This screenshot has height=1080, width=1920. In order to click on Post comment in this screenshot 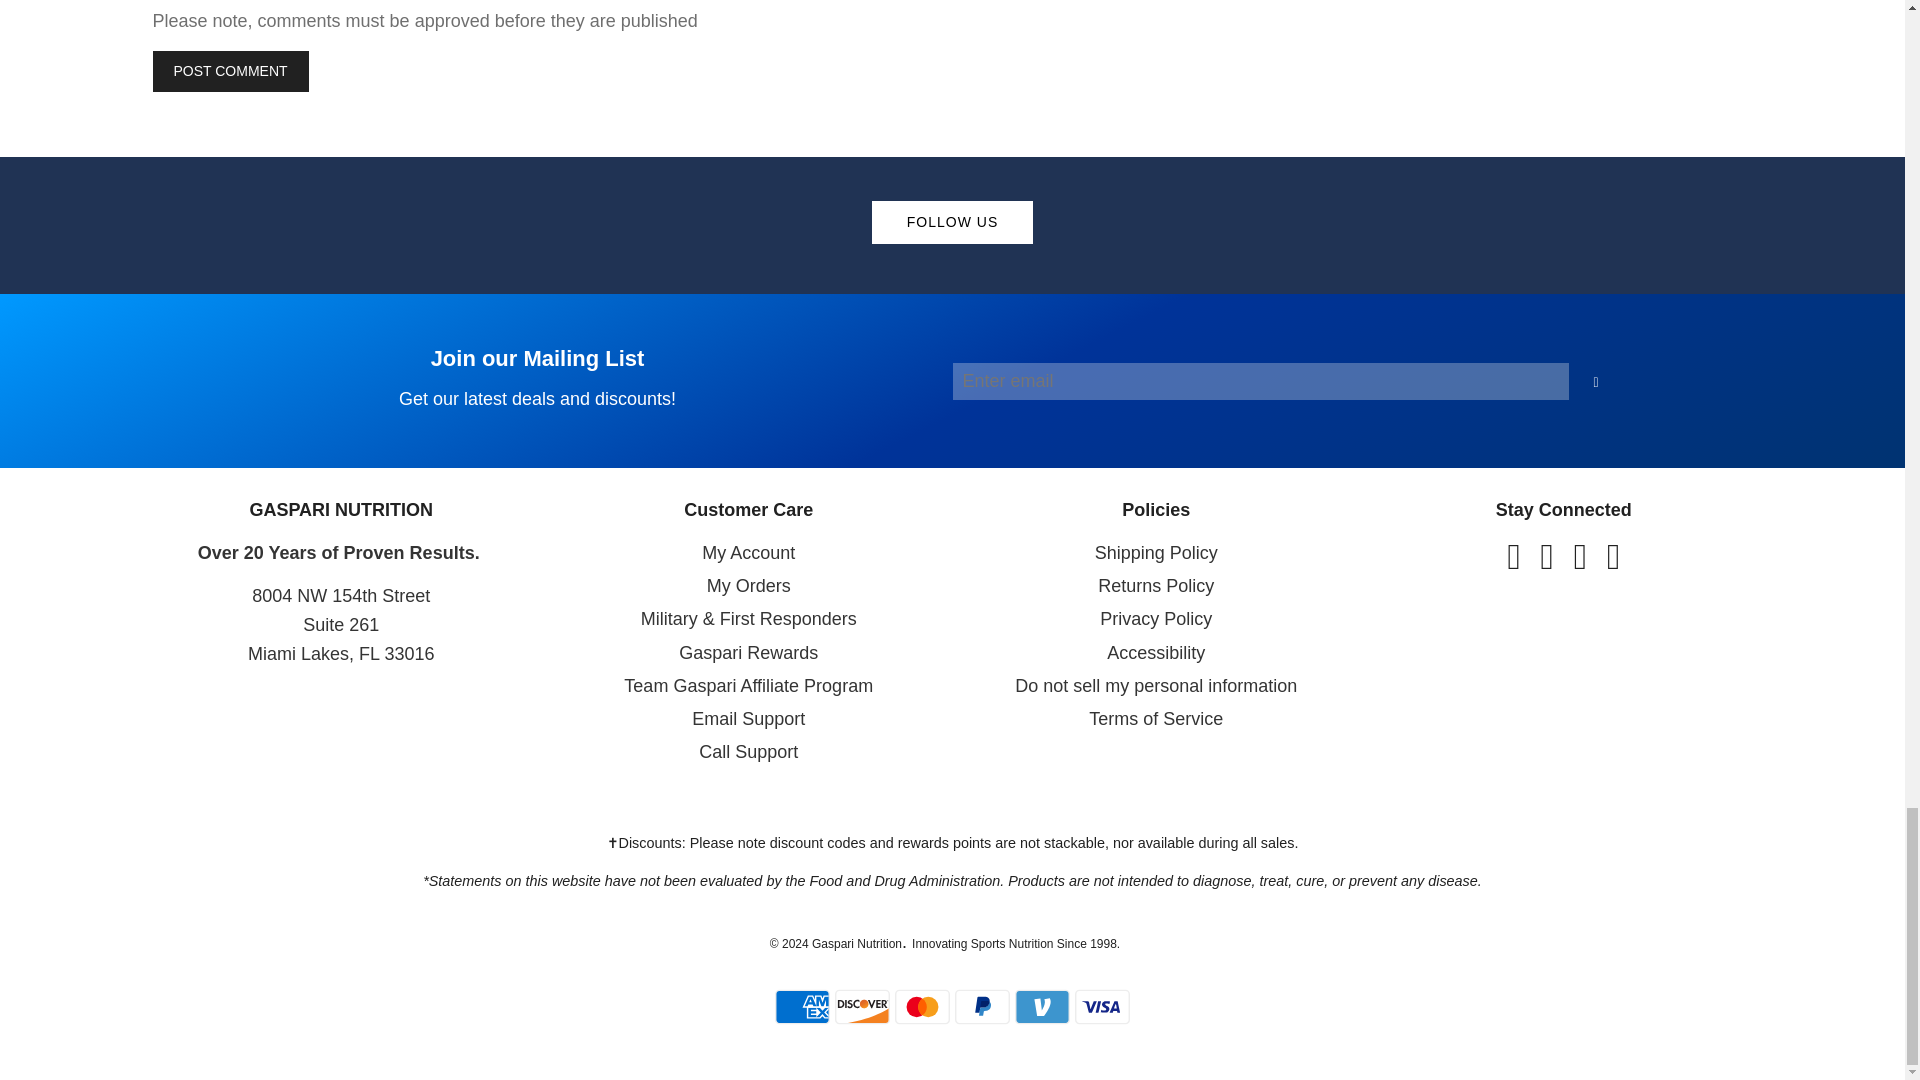, I will do `click(922, 1007)`.